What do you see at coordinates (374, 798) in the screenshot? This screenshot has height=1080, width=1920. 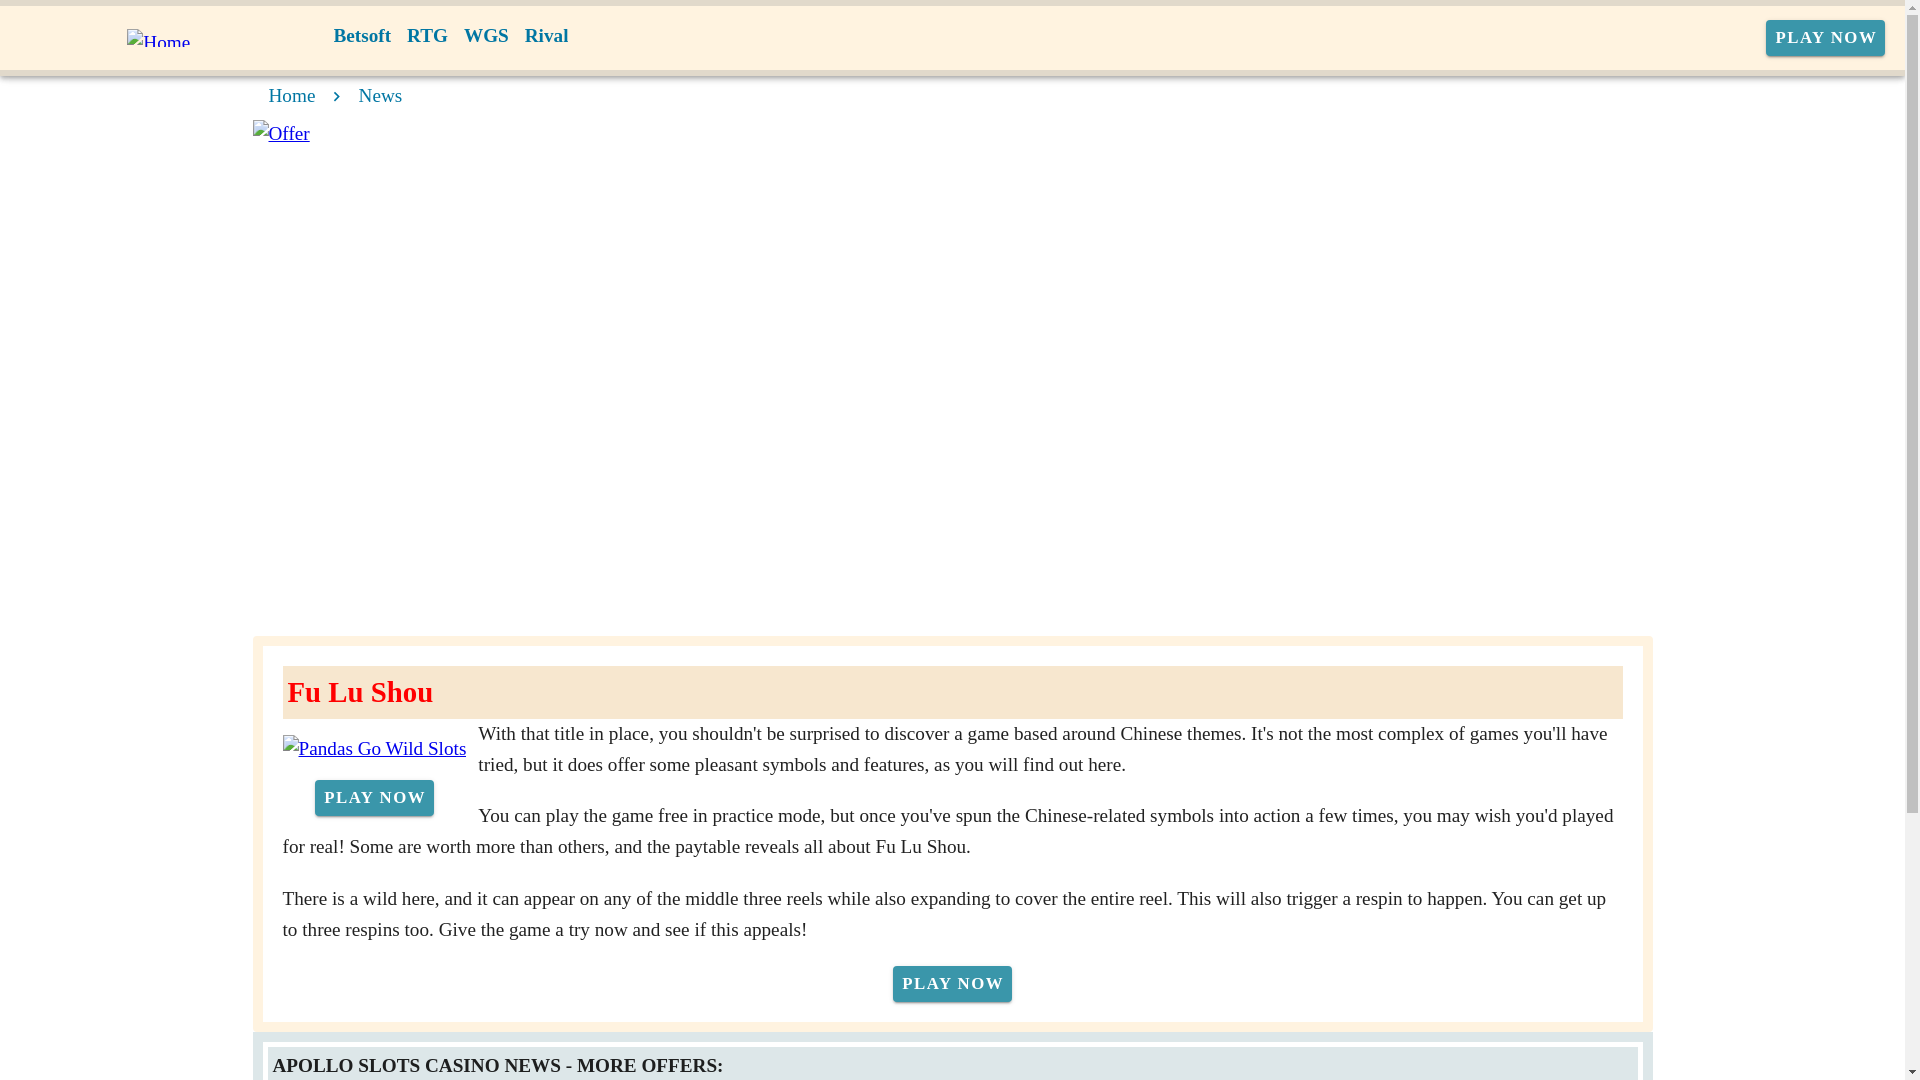 I see `PLAY NOW` at bounding box center [374, 798].